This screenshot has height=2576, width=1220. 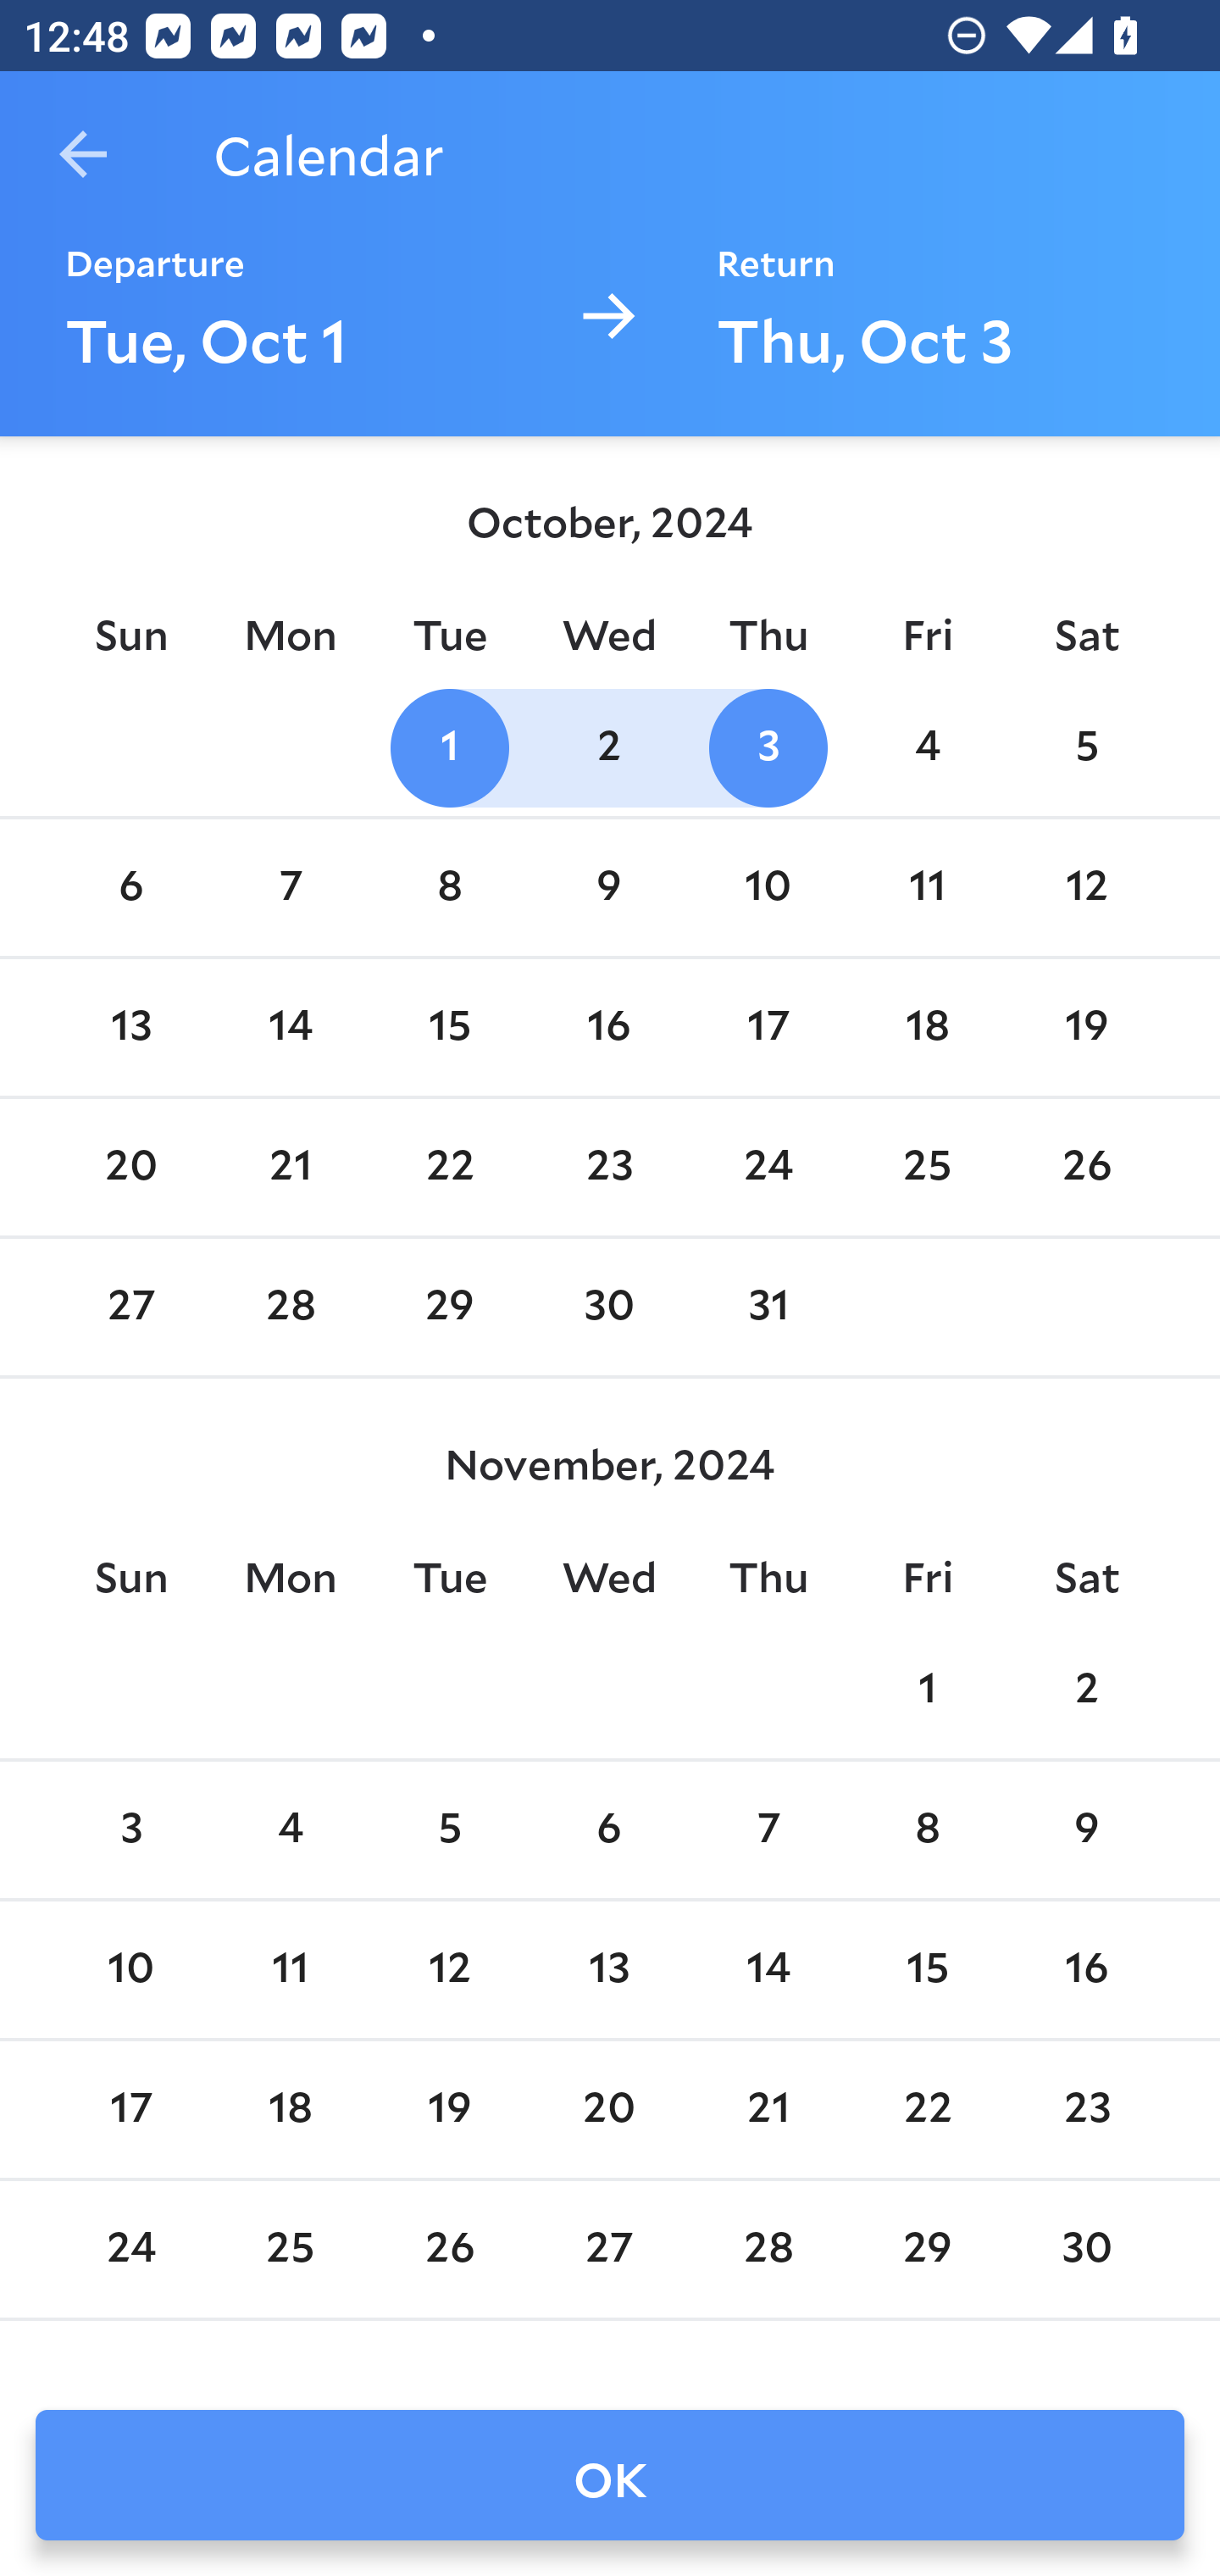 What do you see at coordinates (1086, 1831) in the screenshot?
I see `9` at bounding box center [1086, 1831].